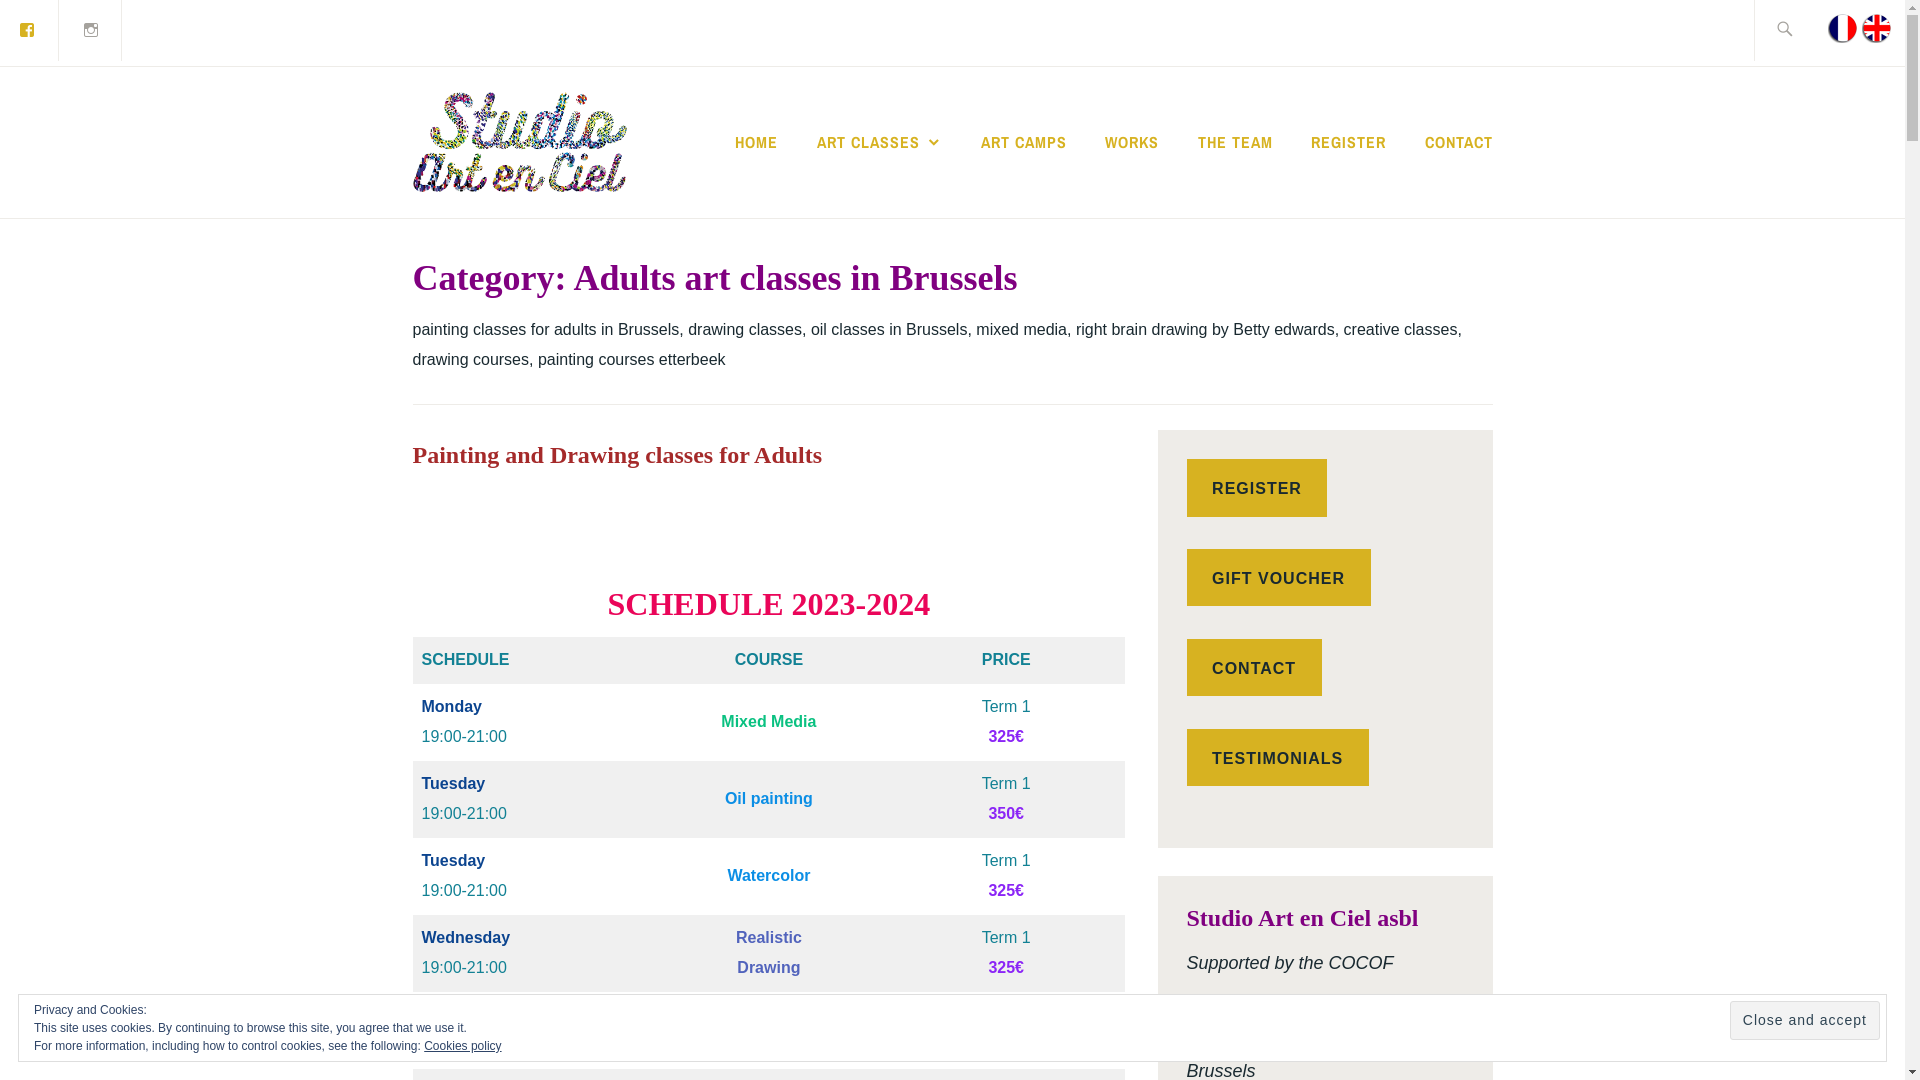 The width and height of the screenshot is (1920, 1080). What do you see at coordinates (1807, 30) in the screenshot?
I see `Search for:` at bounding box center [1807, 30].